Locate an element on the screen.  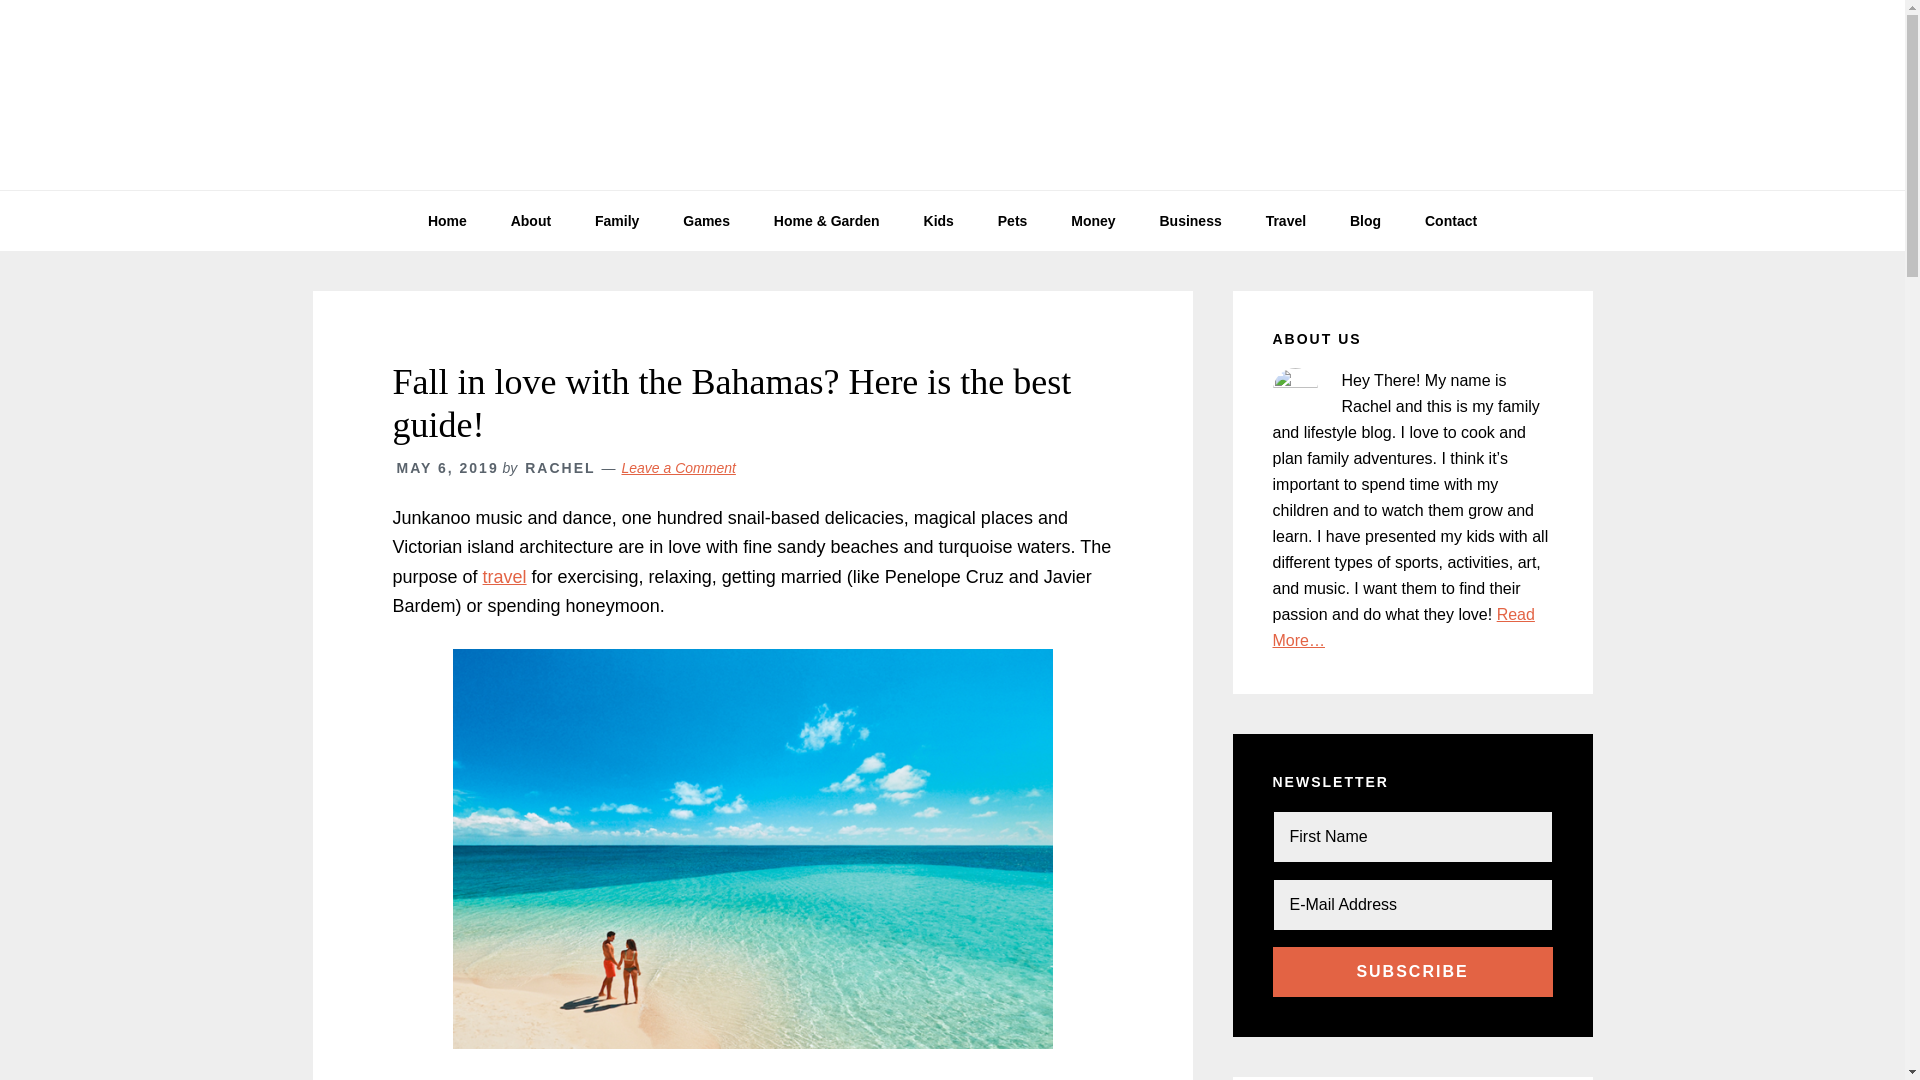
Blog is located at coordinates (1366, 220).